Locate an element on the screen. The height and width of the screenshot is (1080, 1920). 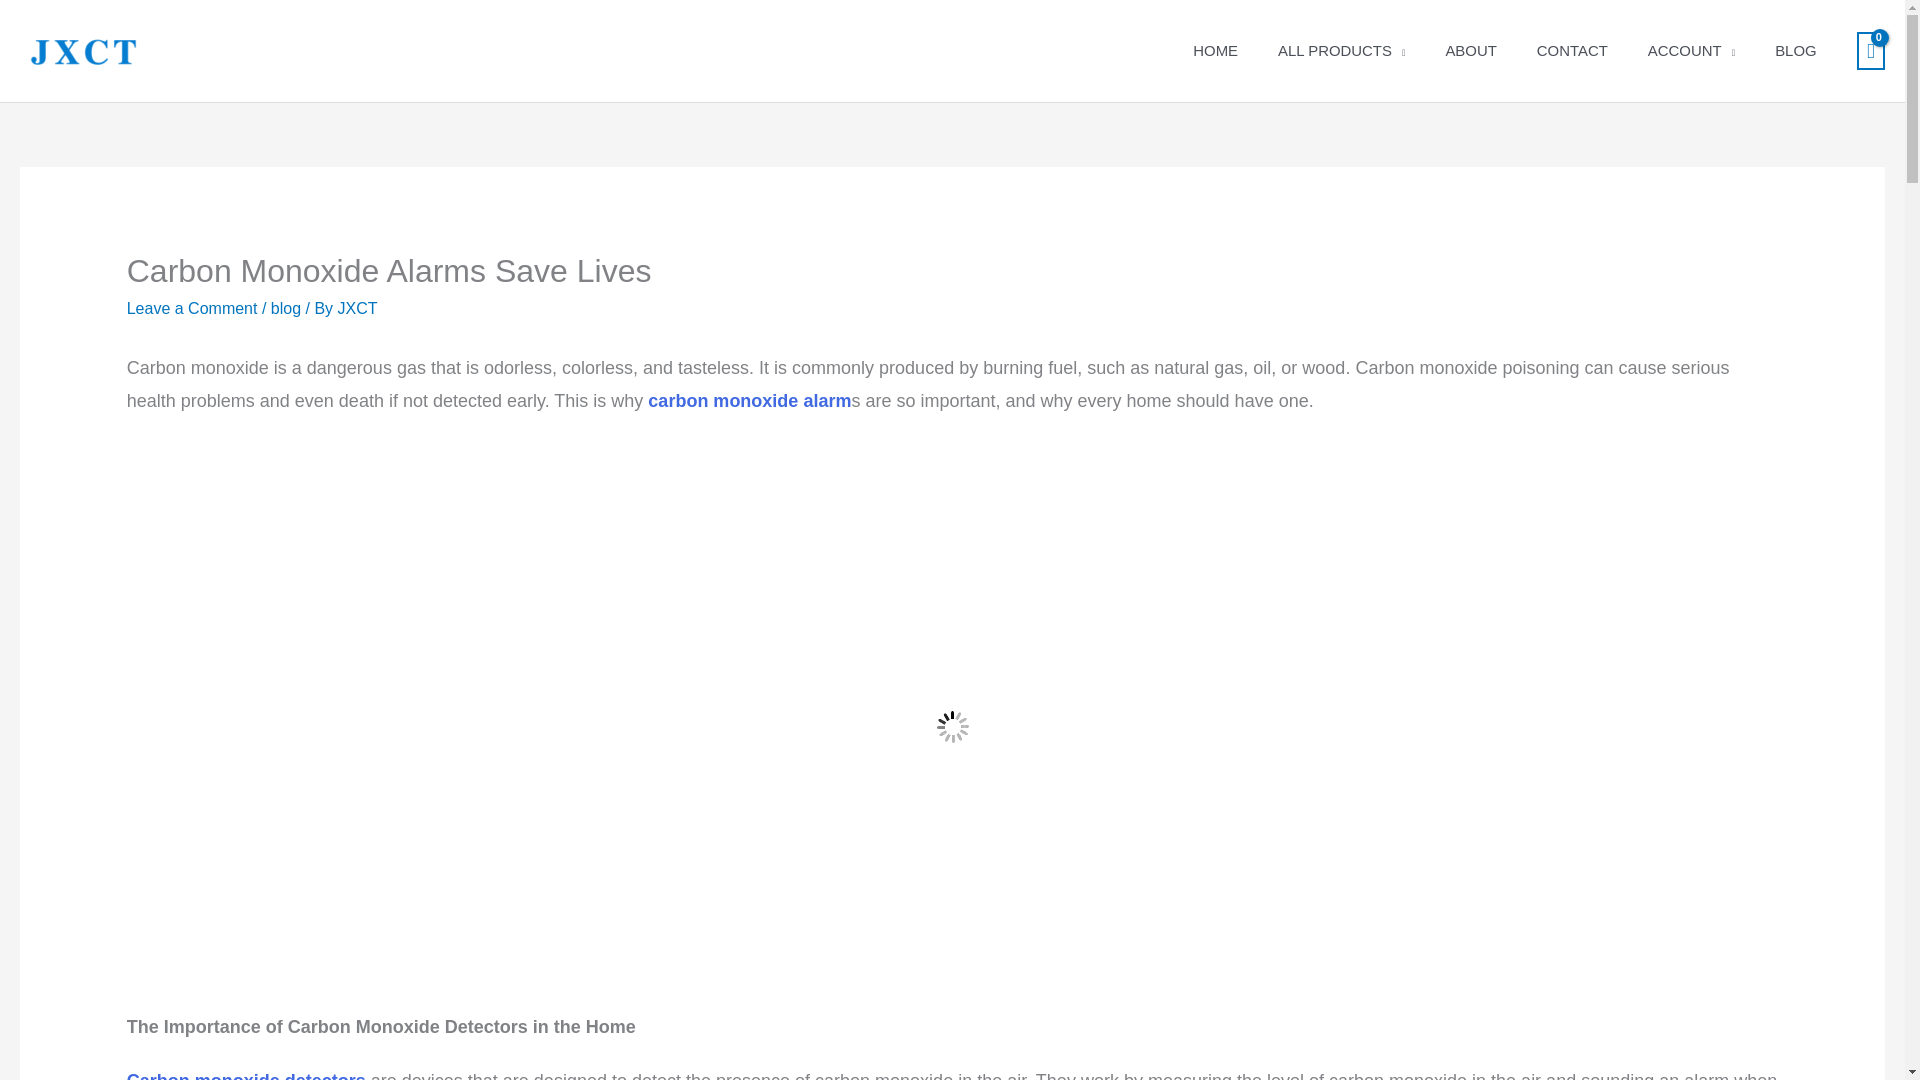
HOME is located at coordinates (1215, 51).